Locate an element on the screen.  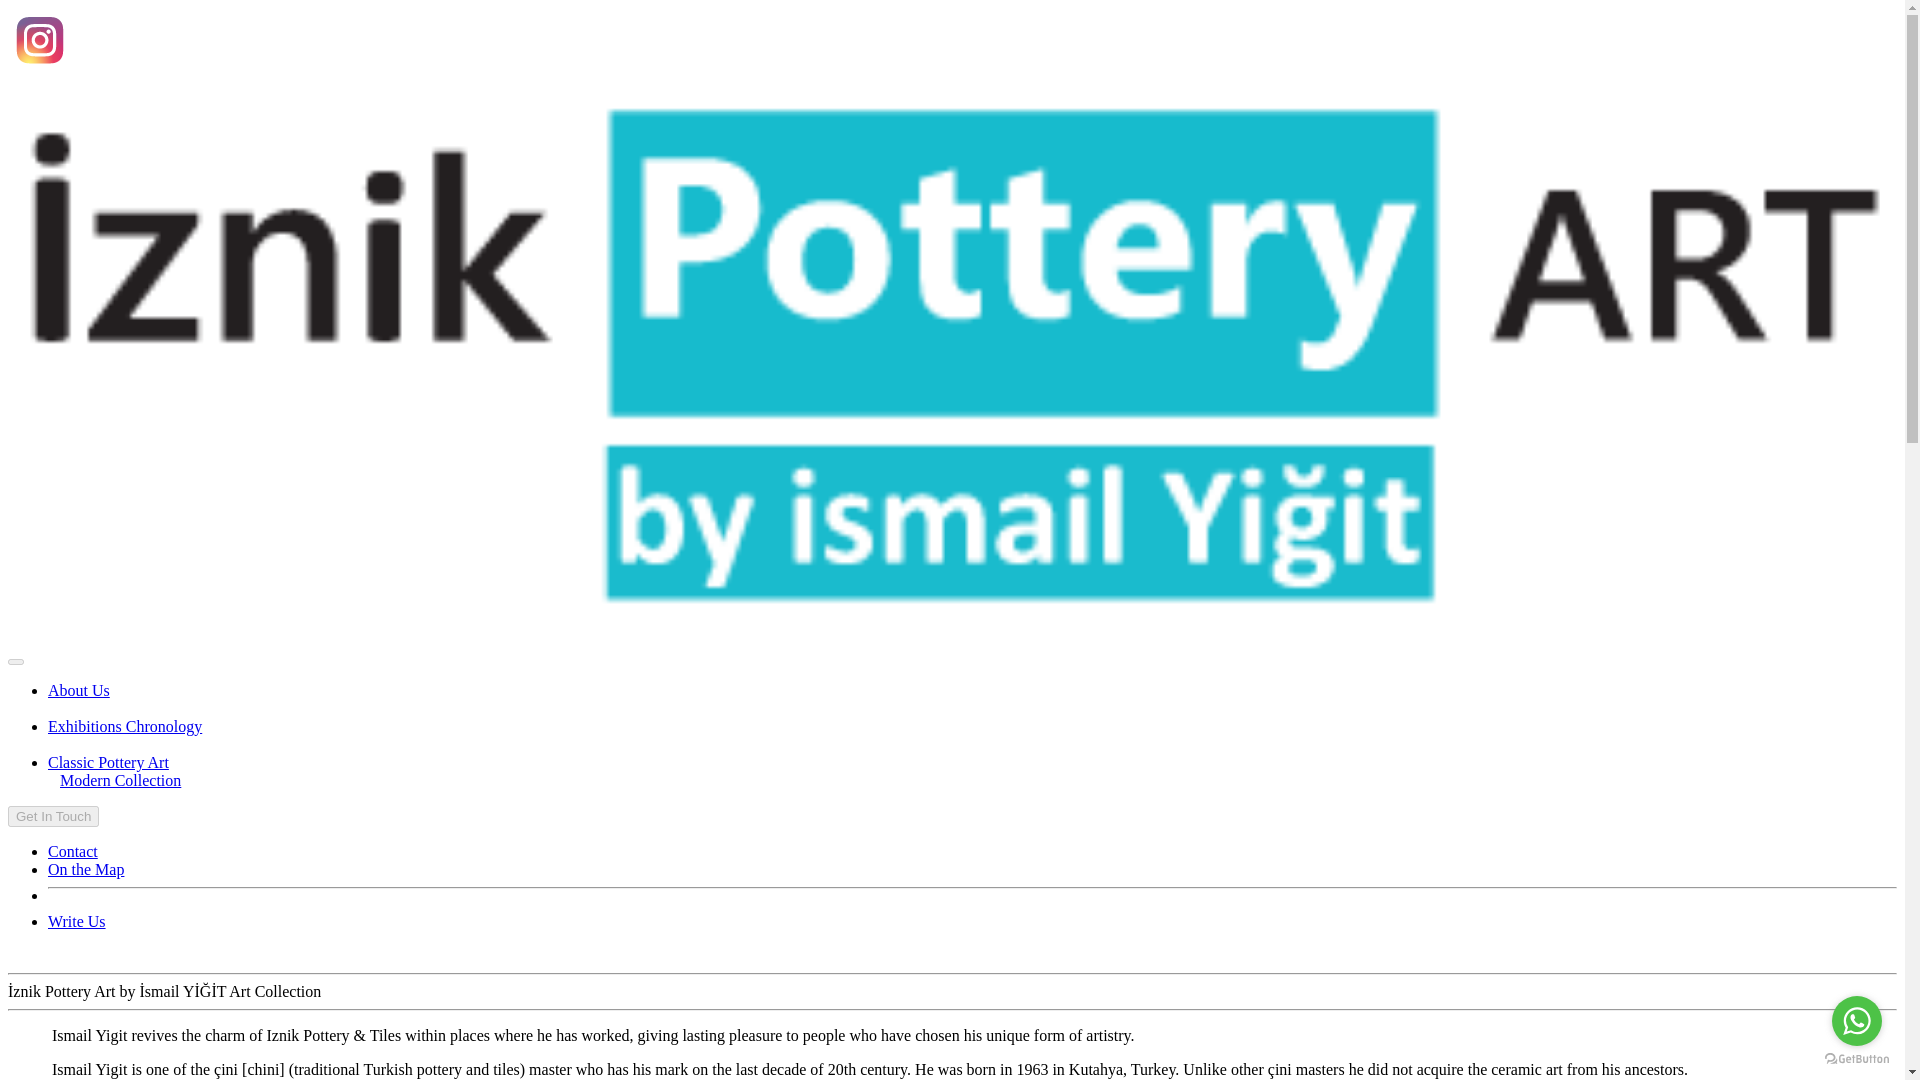
Contact is located at coordinates (72, 851).